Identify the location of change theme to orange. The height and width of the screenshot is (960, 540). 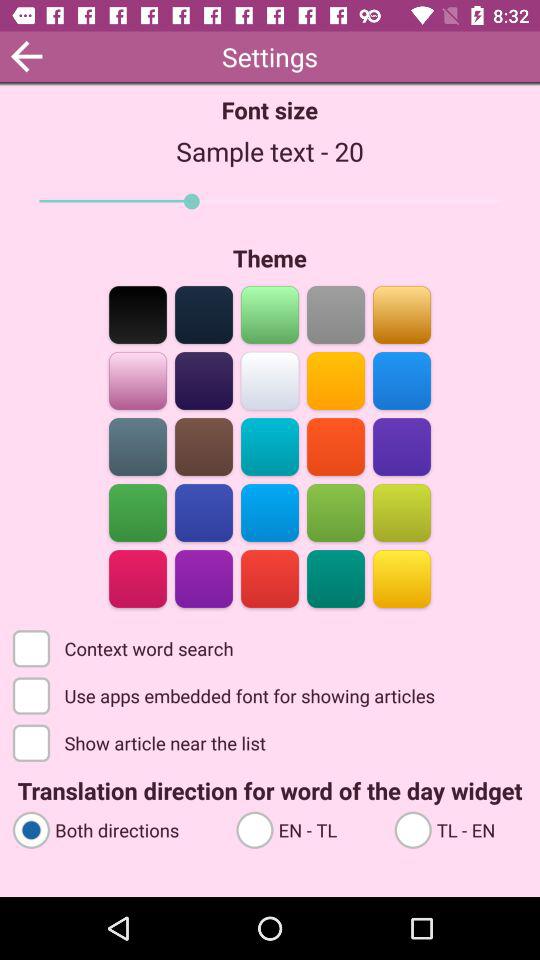
(336, 380).